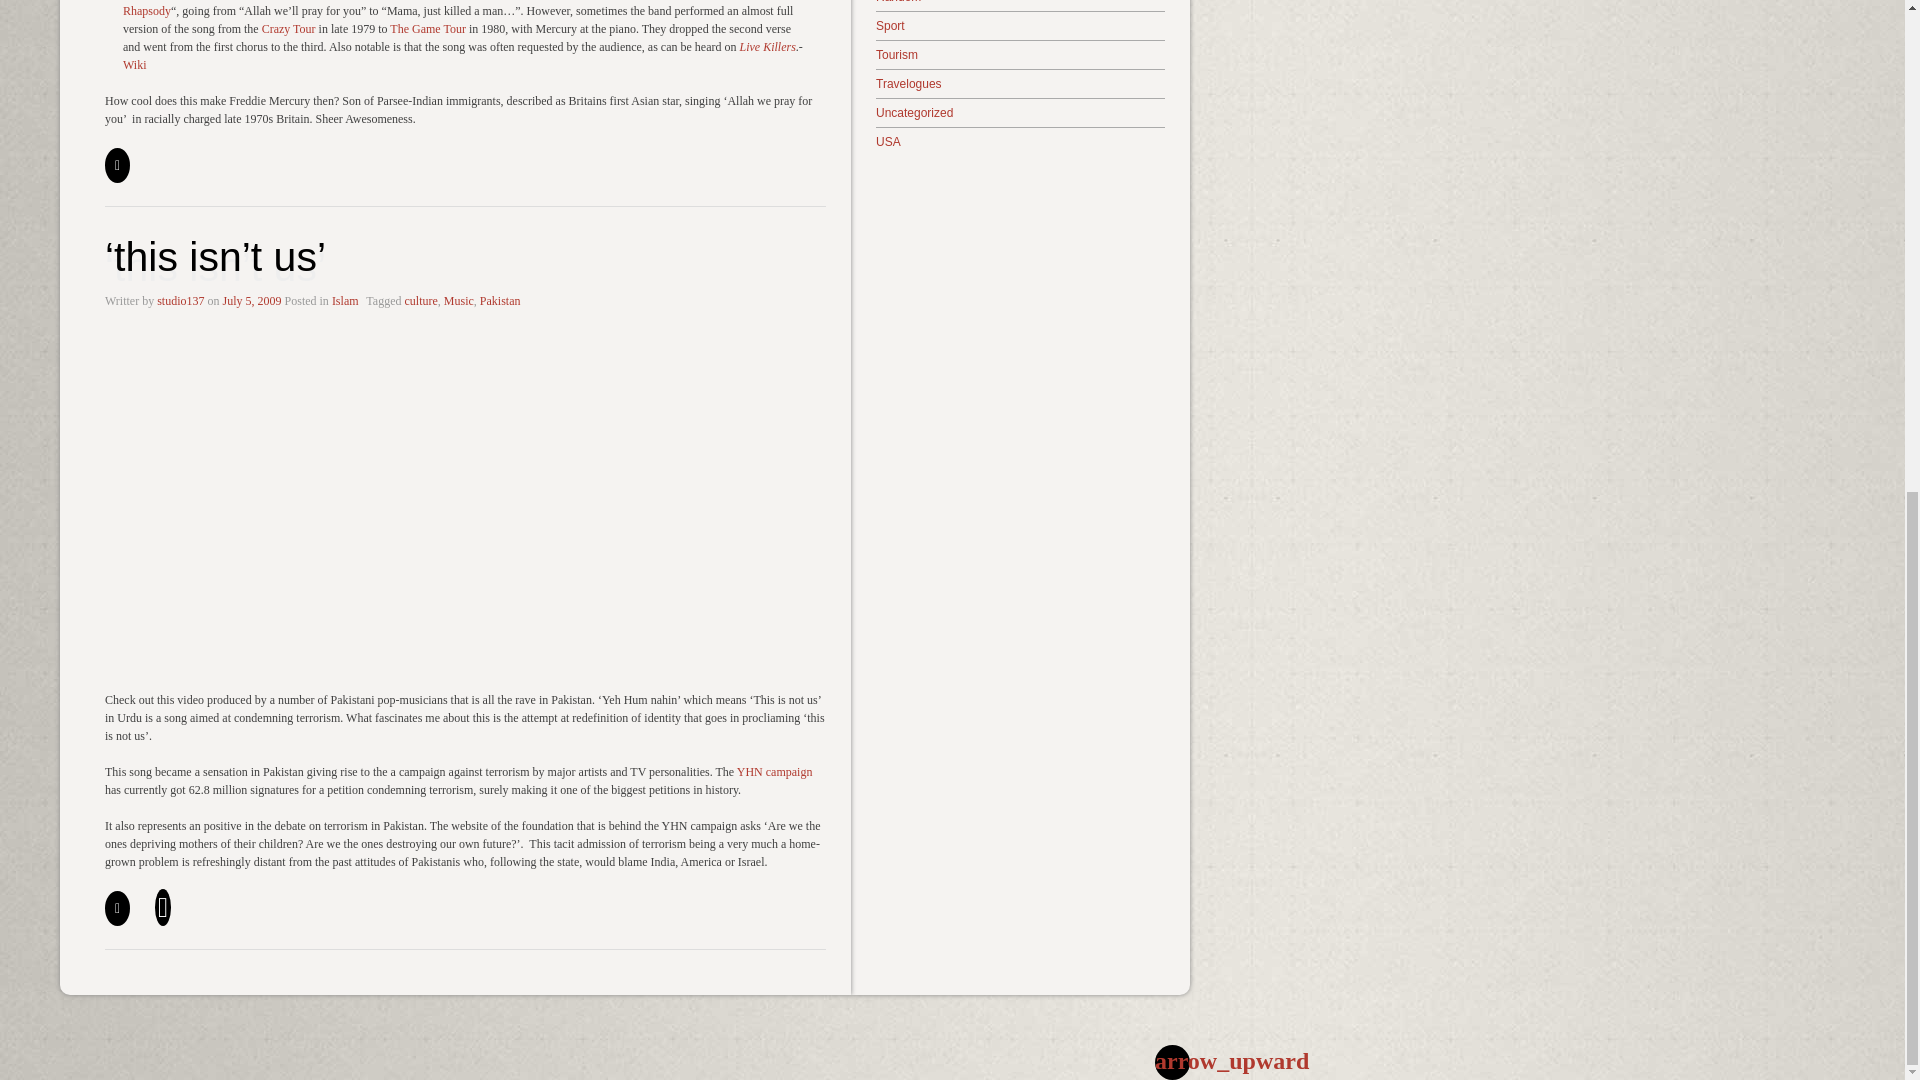 The image size is (1920, 1080). What do you see at coordinates (500, 300) in the screenshot?
I see `Pakistan` at bounding box center [500, 300].